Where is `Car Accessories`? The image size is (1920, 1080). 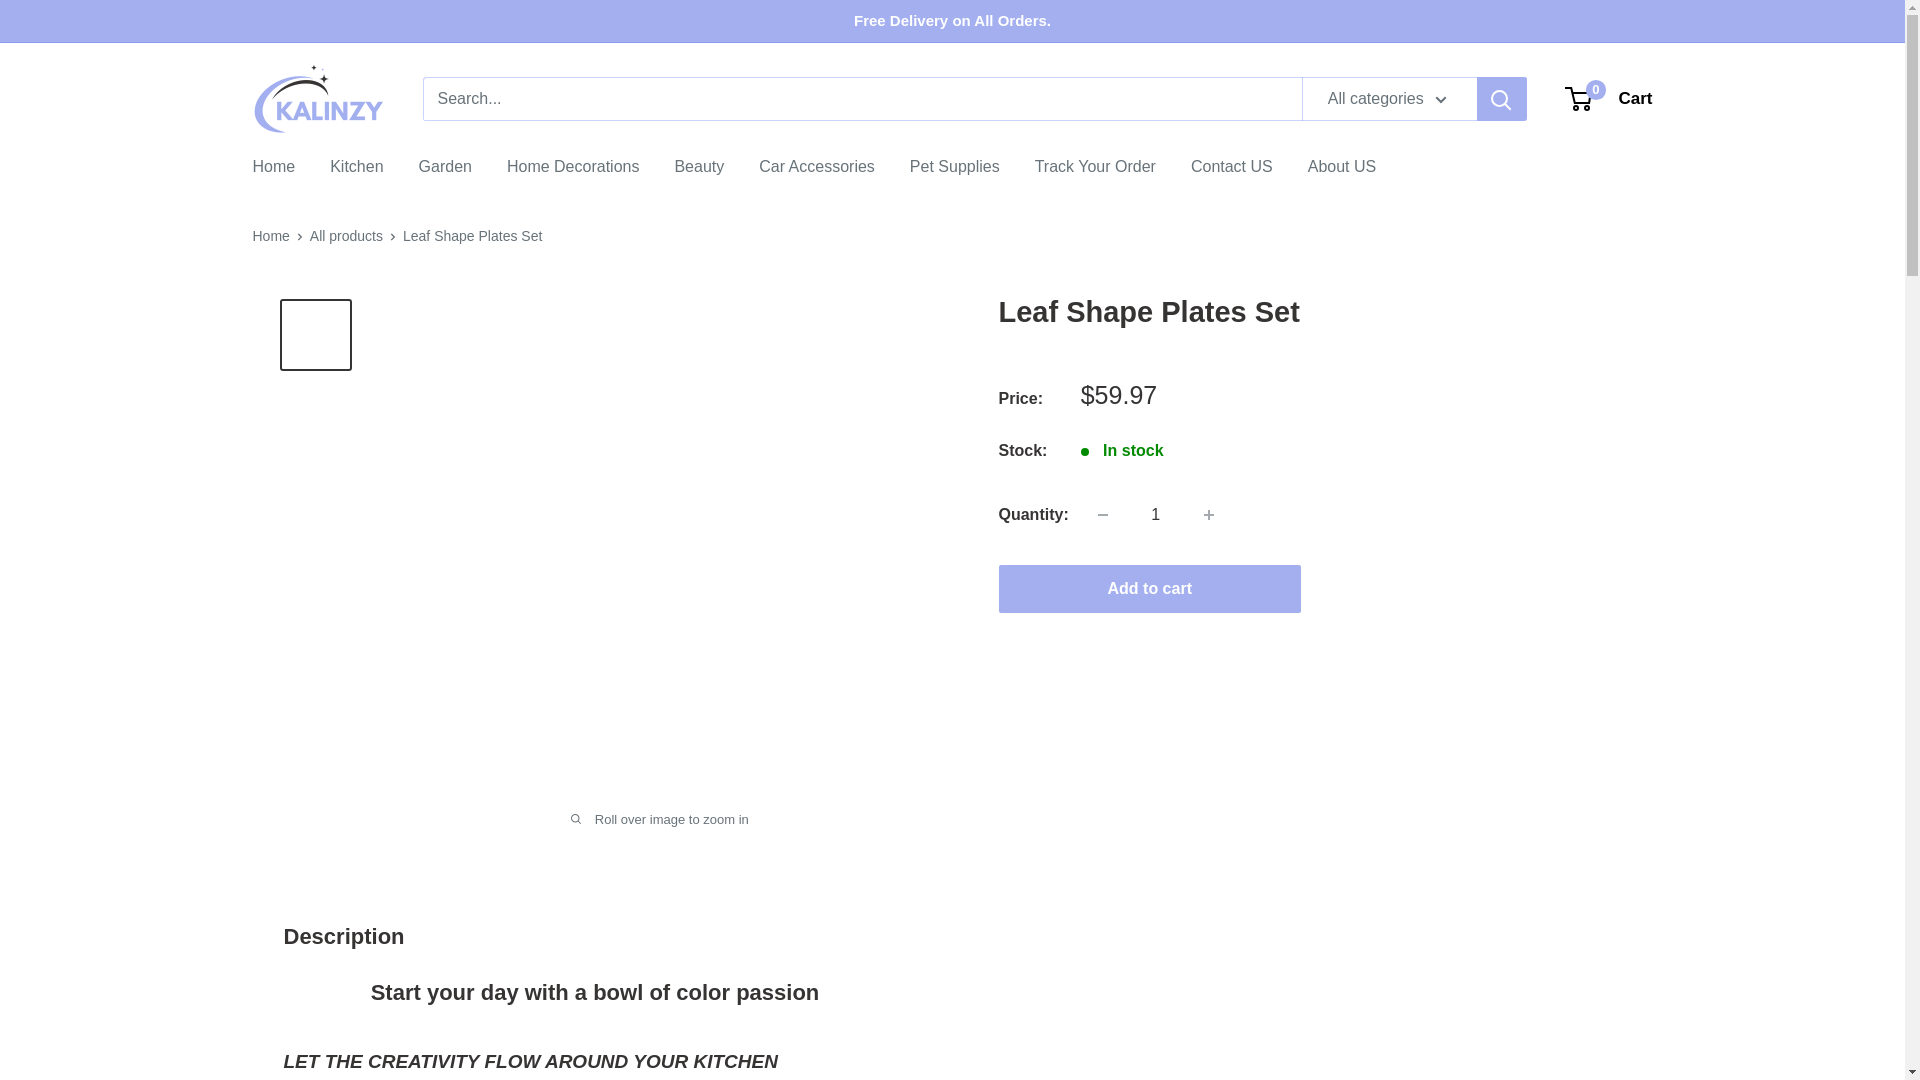 Car Accessories is located at coordinates (1102, 514).